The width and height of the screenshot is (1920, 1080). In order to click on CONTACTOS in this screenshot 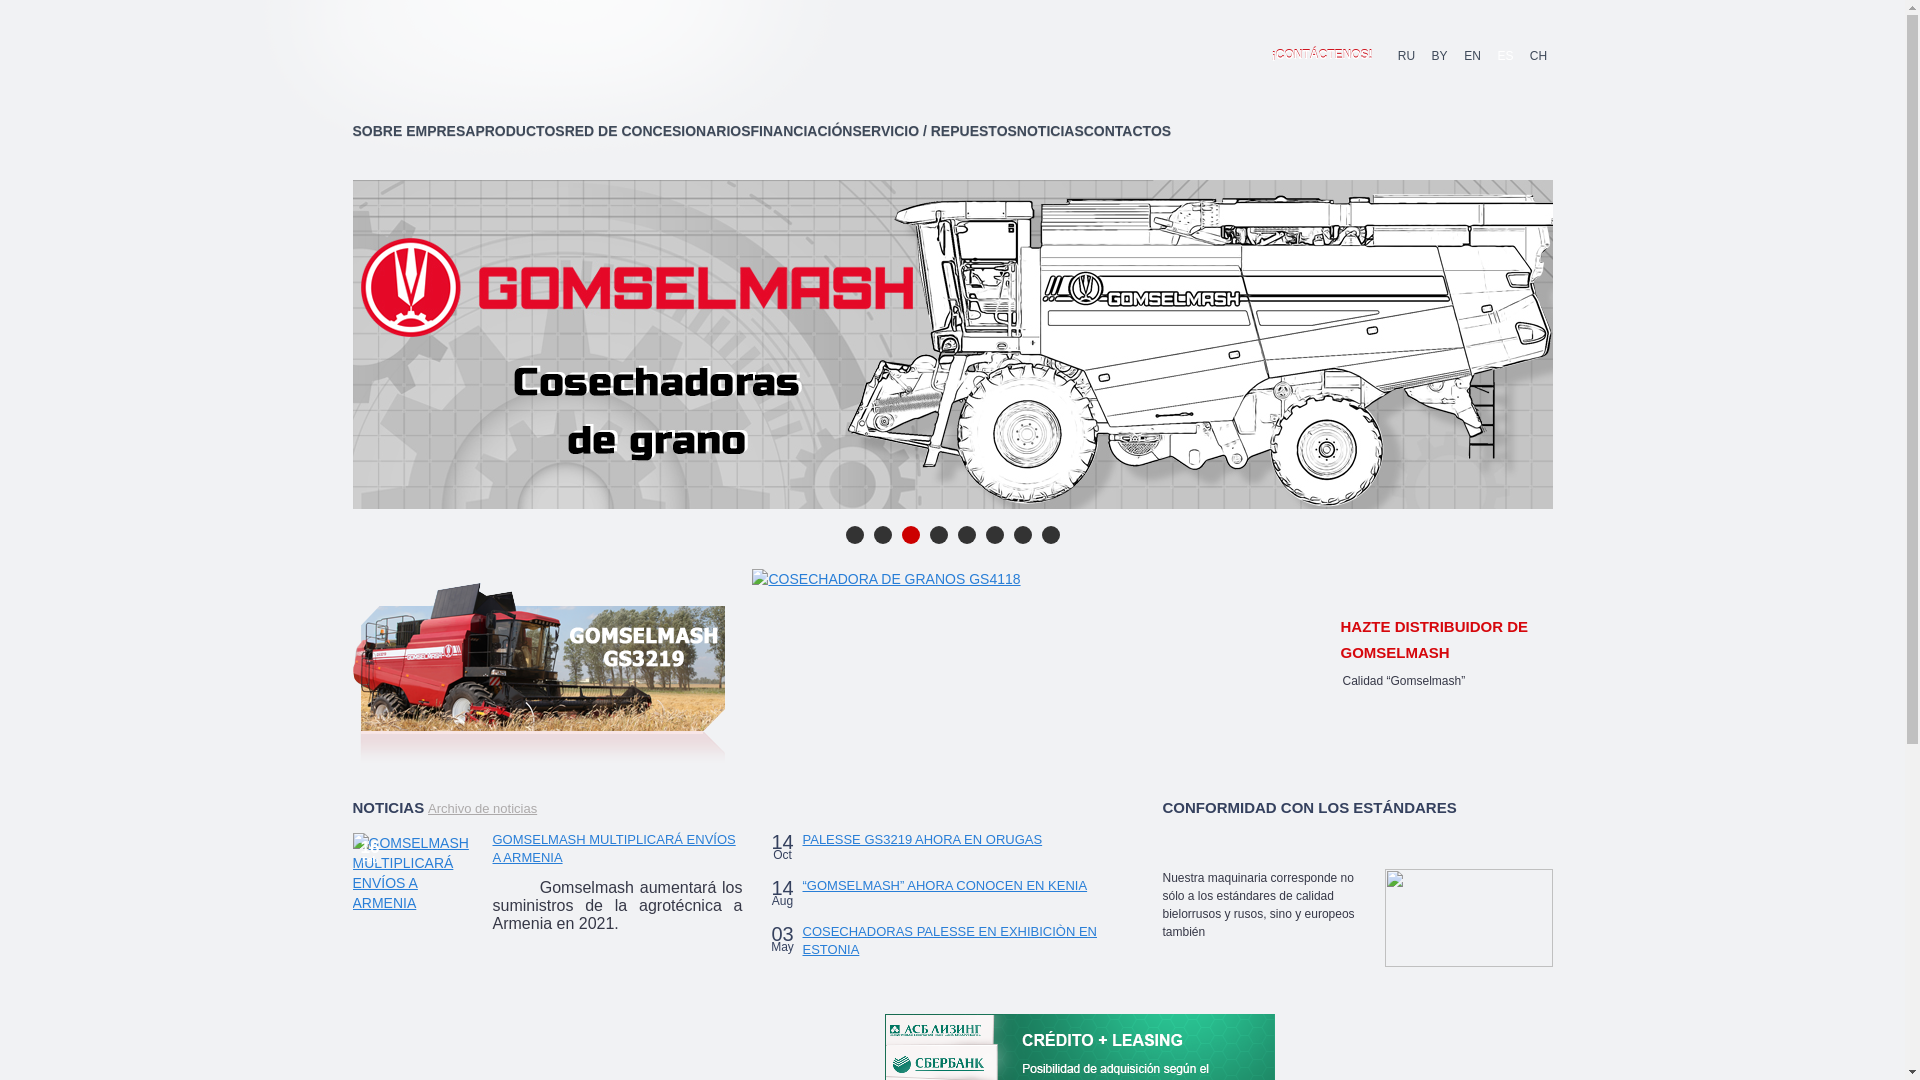, I will do `click(1128, 130)`.